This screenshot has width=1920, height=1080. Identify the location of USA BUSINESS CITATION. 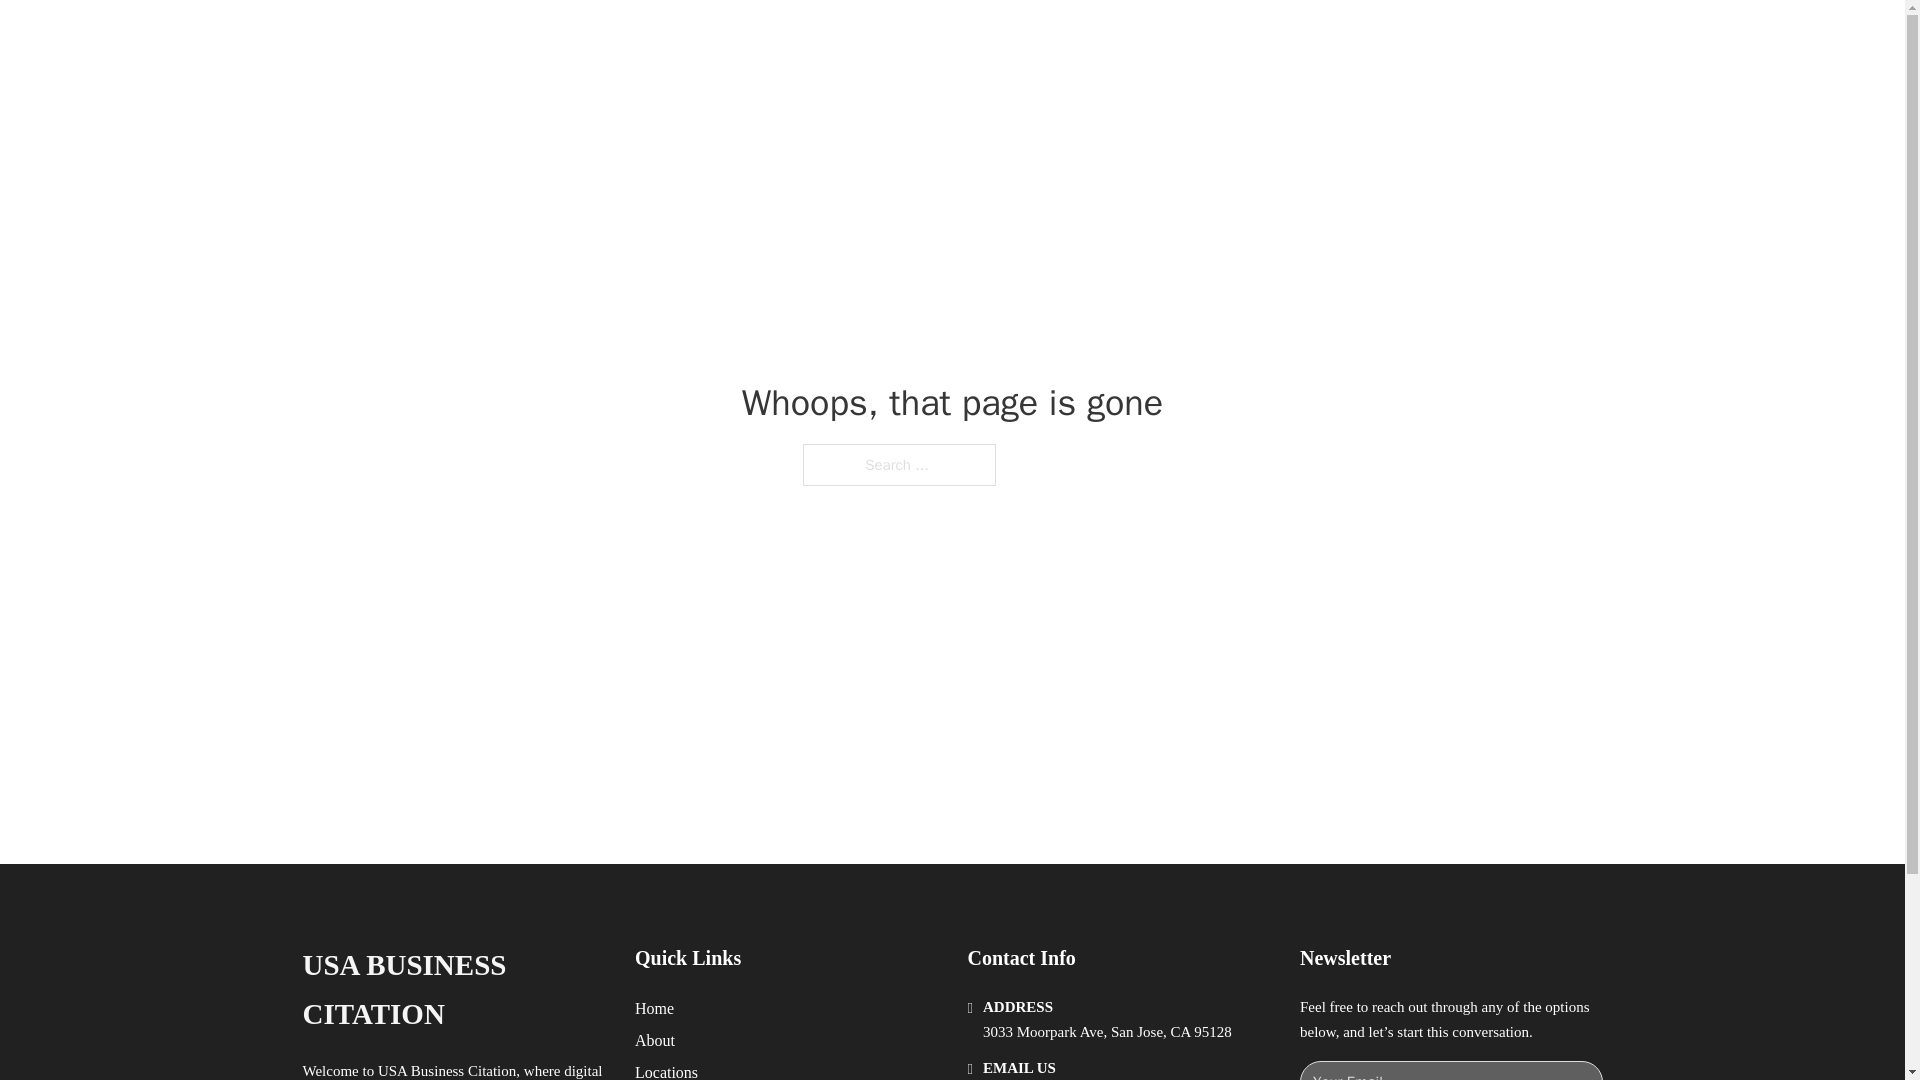
(571, 38).